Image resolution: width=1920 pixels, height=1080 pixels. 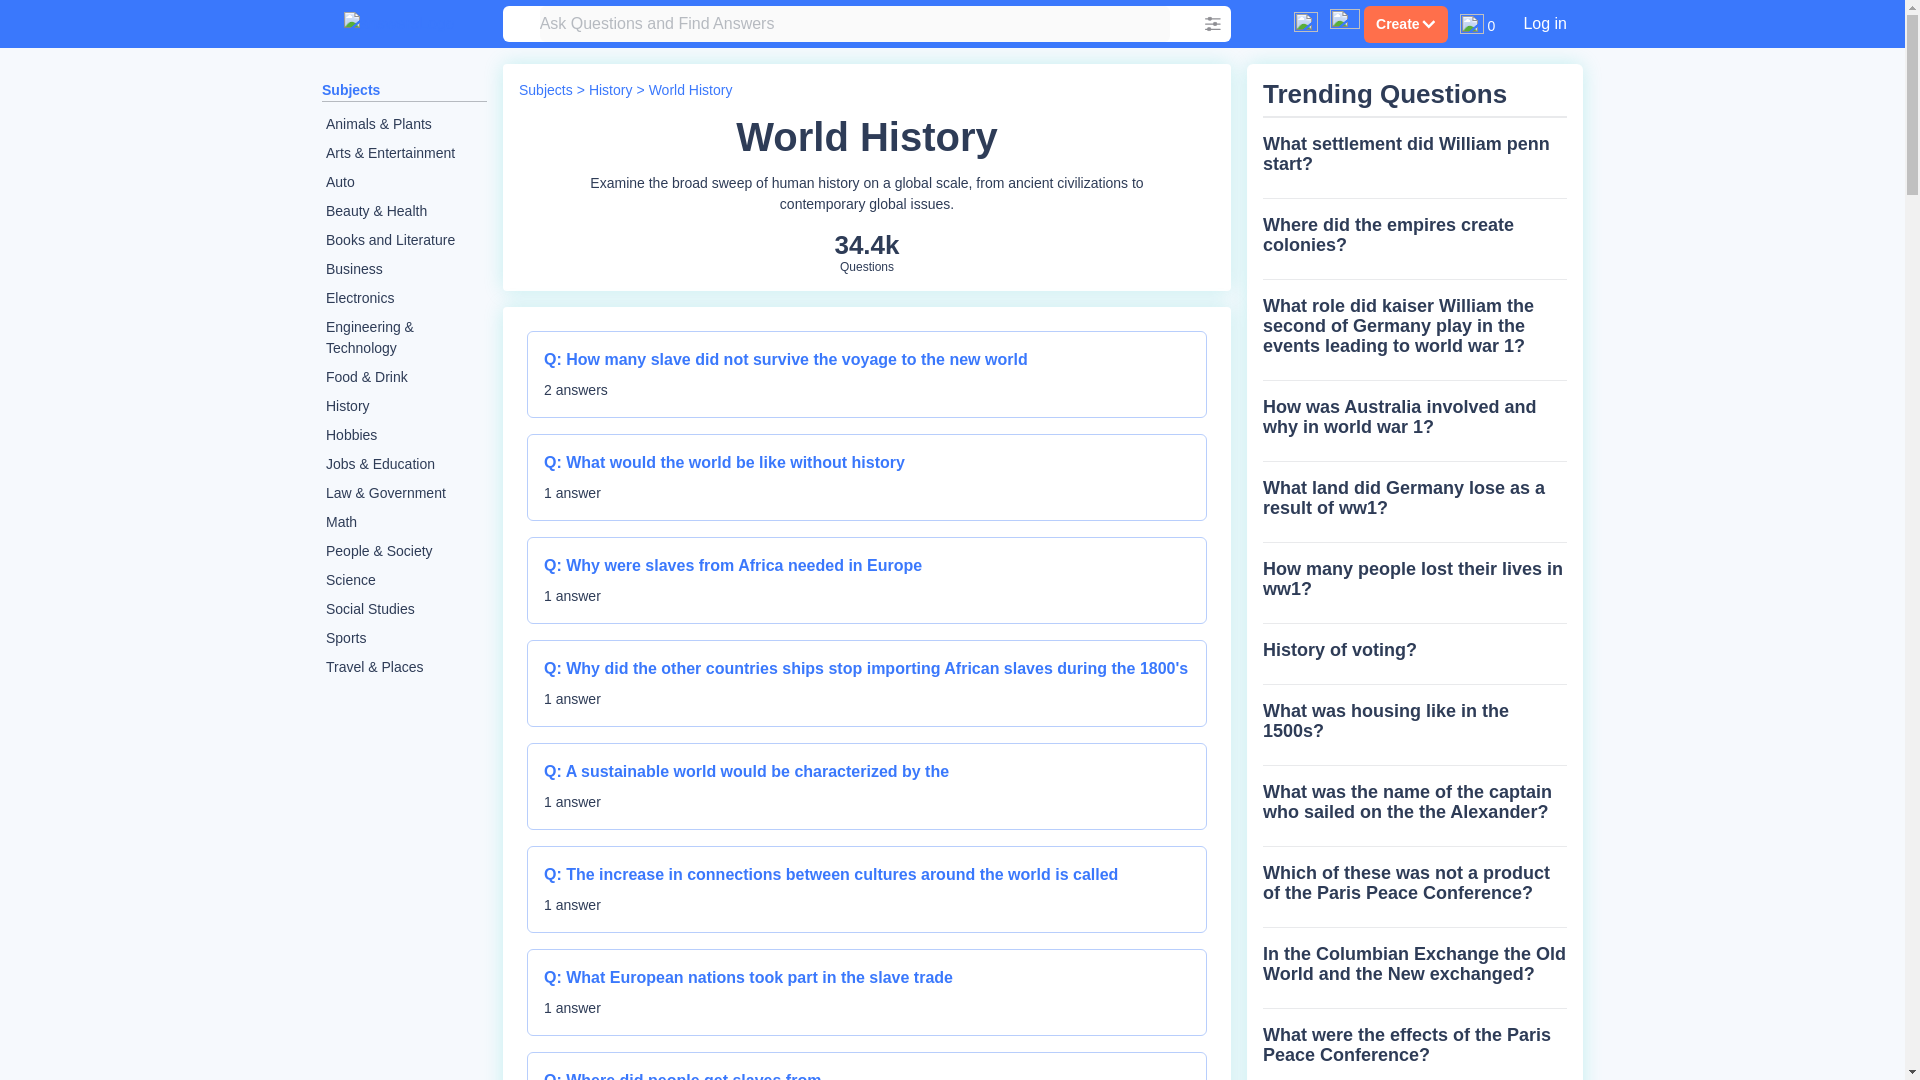 What do you see at coordinates (404, 522) in the screenshot?
I see `World History` at bounding box center [404, 522].